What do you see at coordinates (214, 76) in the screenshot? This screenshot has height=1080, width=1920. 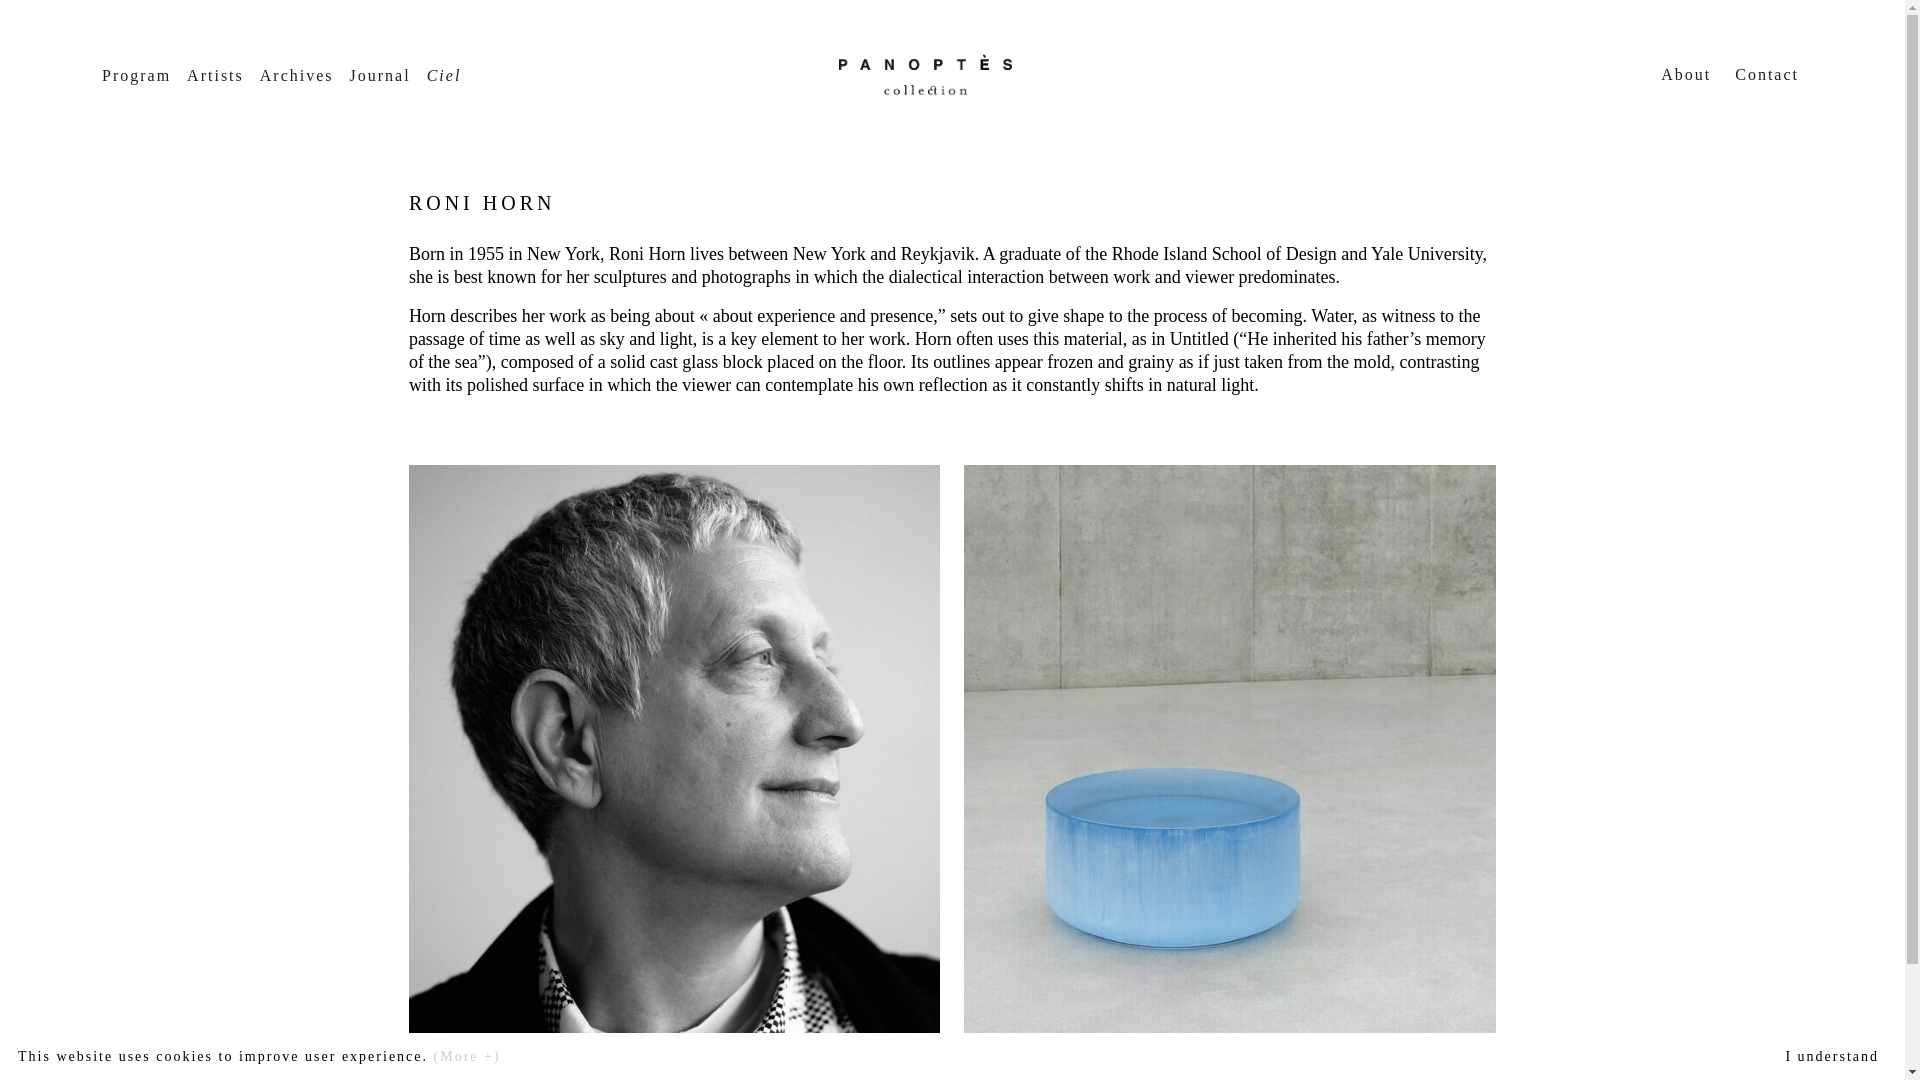 I see `Artists` at bounding box center [214, 76].